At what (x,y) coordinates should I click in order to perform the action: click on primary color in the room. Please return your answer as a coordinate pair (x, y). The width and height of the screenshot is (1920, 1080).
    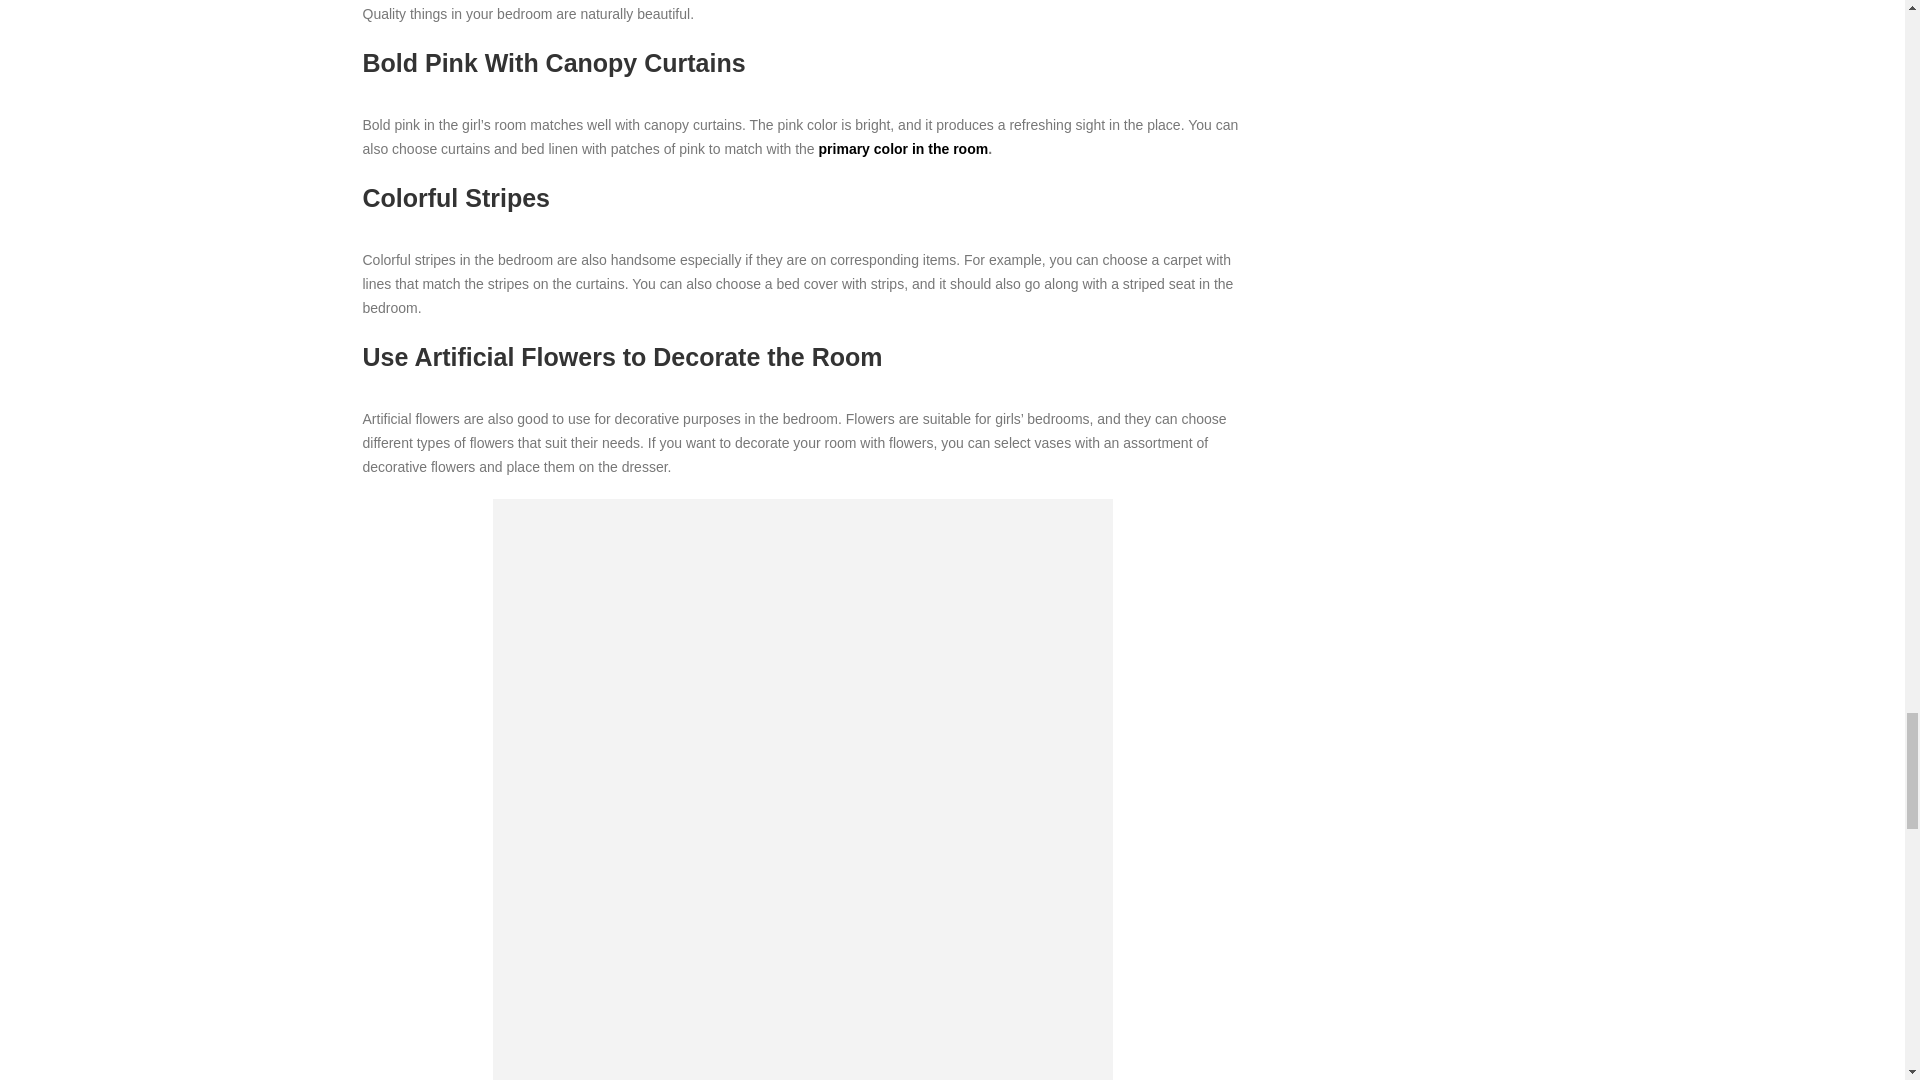
    Looking at the image, I should click on (904, 148).